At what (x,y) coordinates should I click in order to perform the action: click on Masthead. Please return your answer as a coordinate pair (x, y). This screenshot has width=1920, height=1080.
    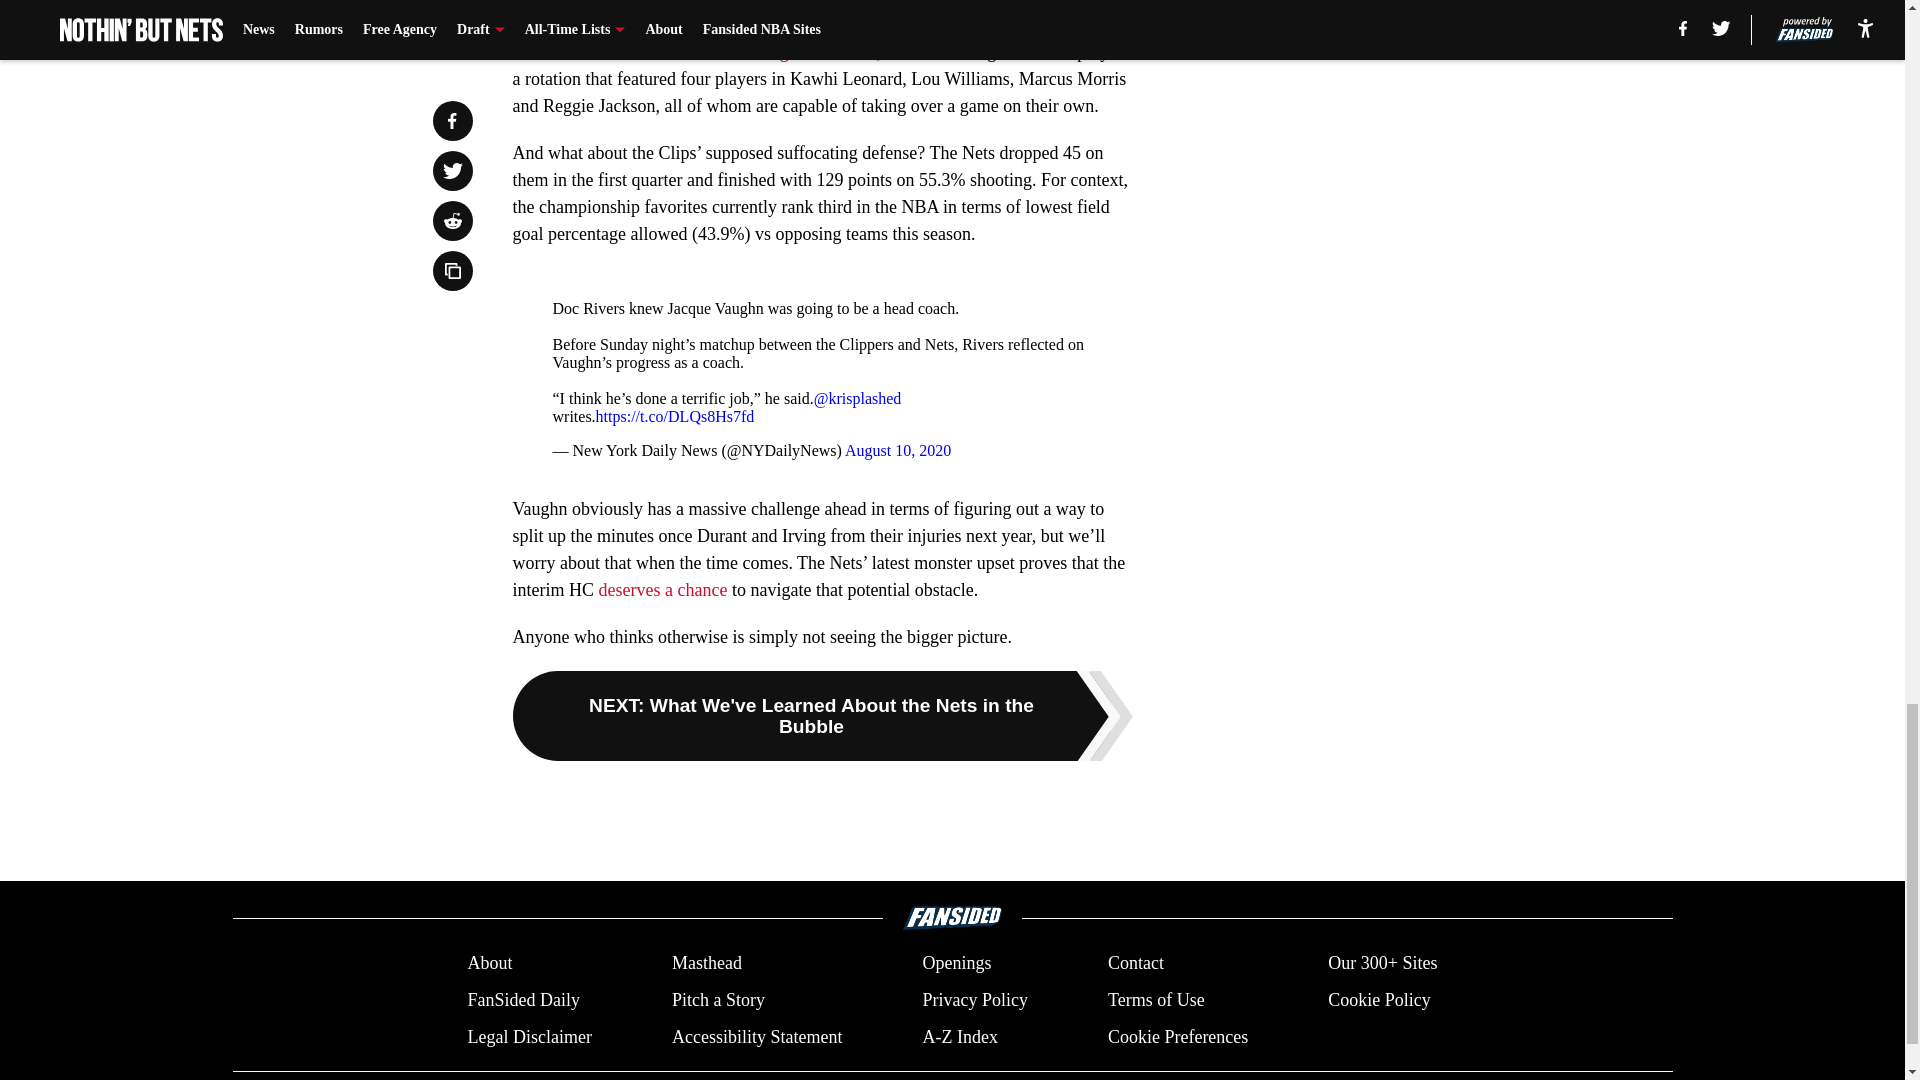
    Looking at the image, I should click on (706, 964).